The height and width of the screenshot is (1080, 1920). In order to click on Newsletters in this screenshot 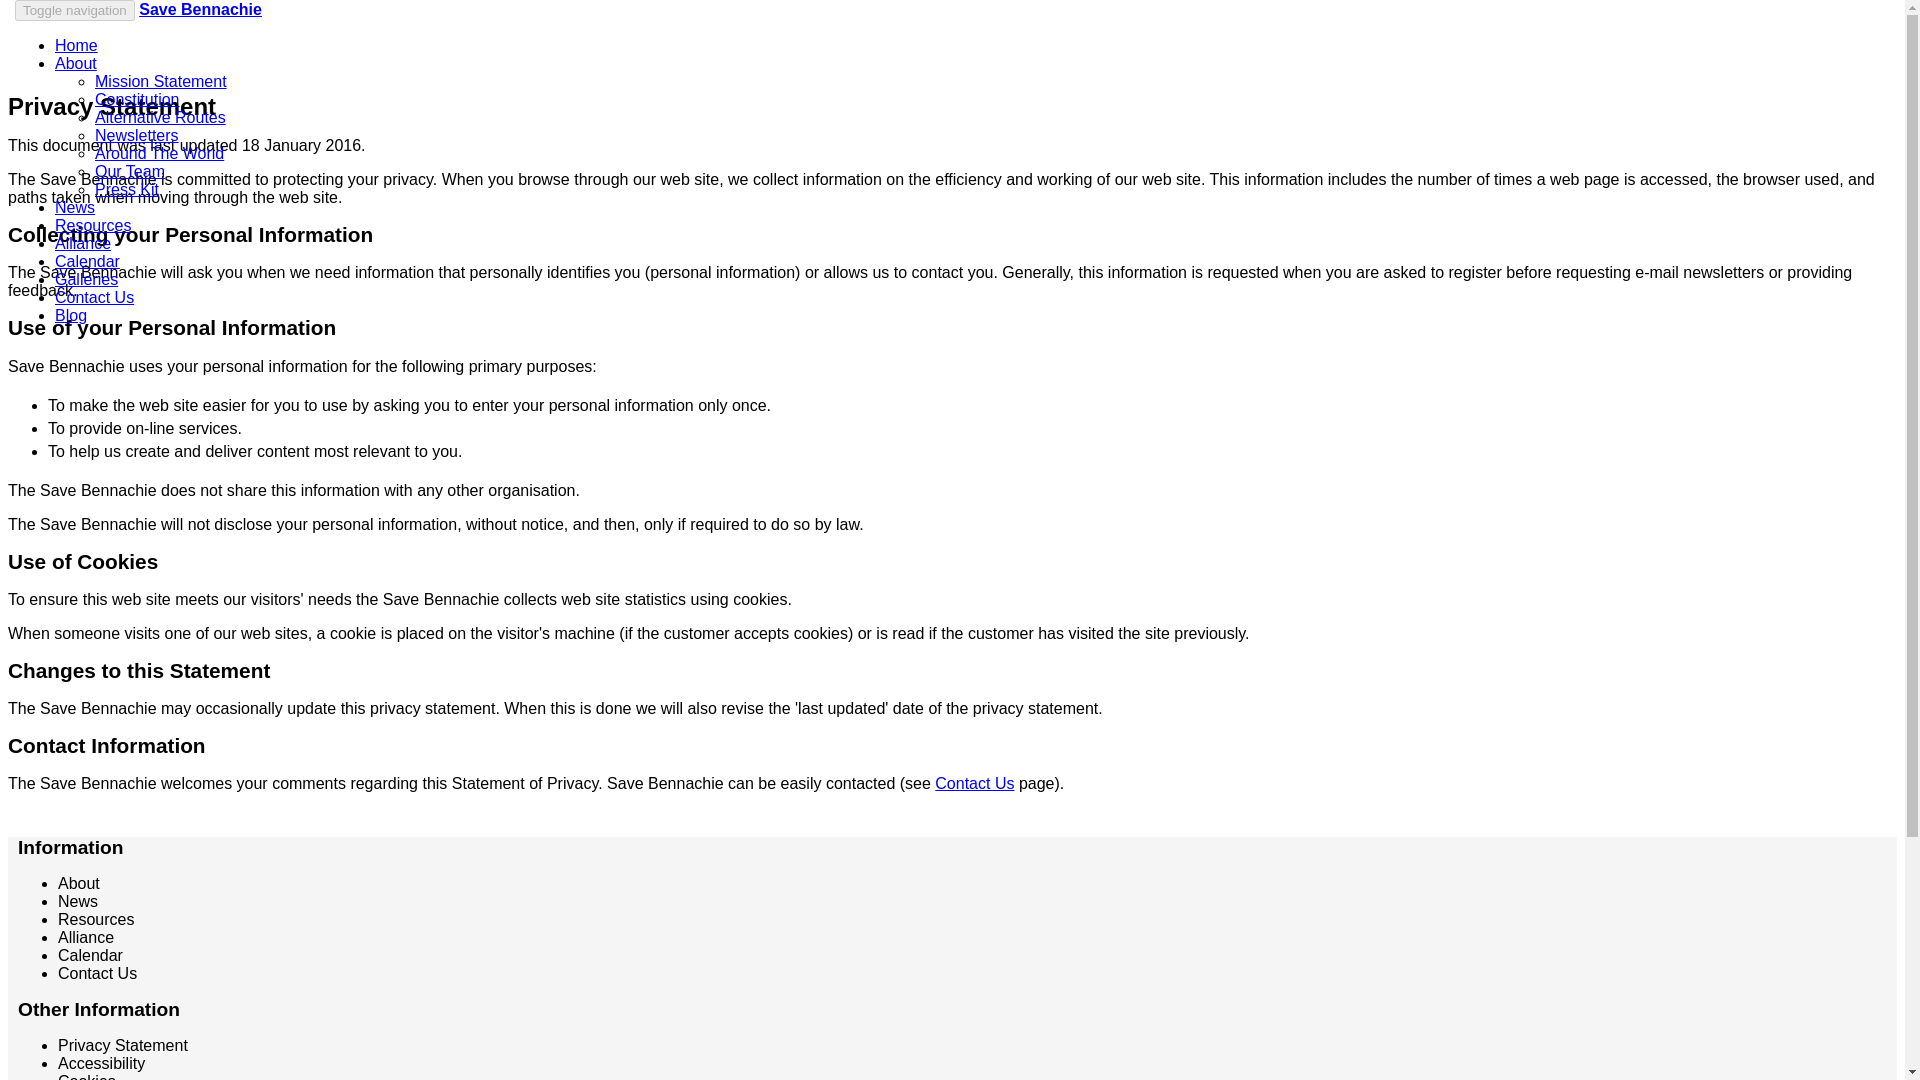, I will do `click(136, 135)`.